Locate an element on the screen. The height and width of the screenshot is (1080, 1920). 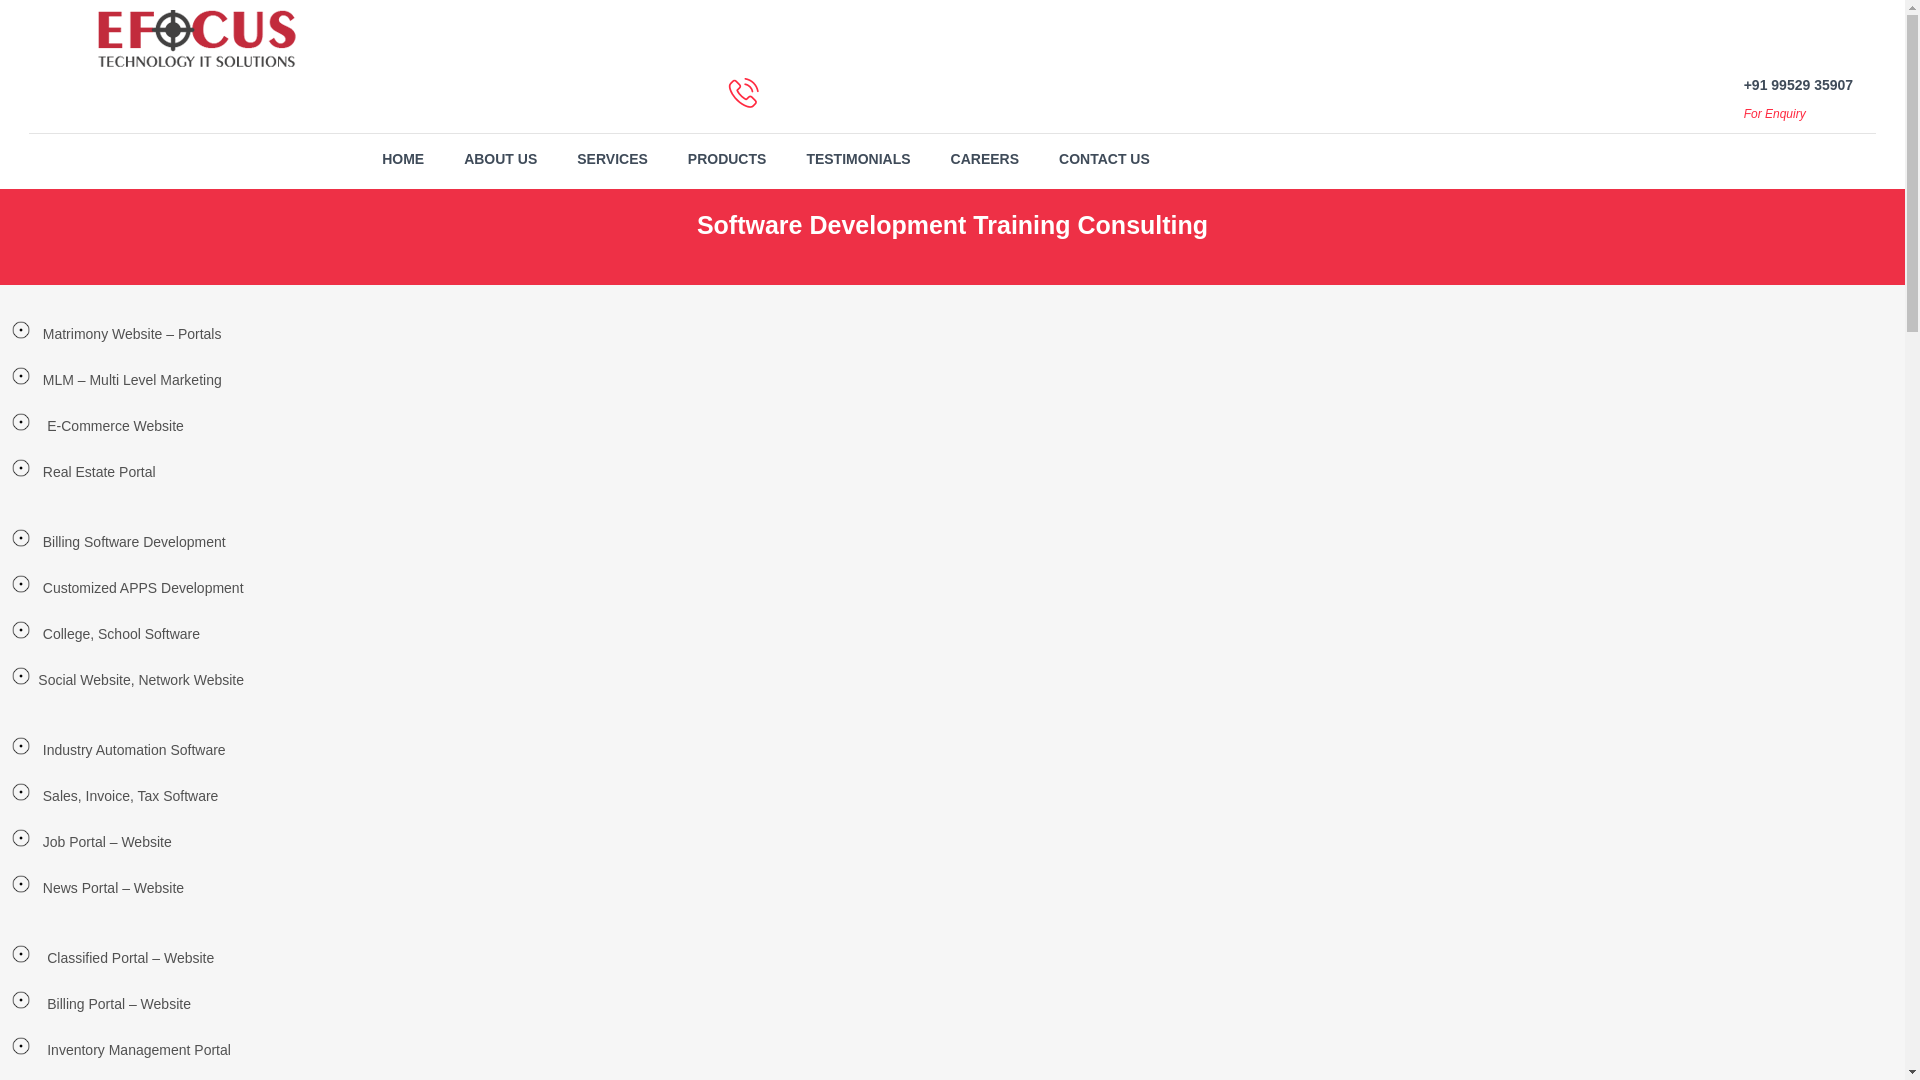
 Industry Automation Software is located at coordinates (132, 750).